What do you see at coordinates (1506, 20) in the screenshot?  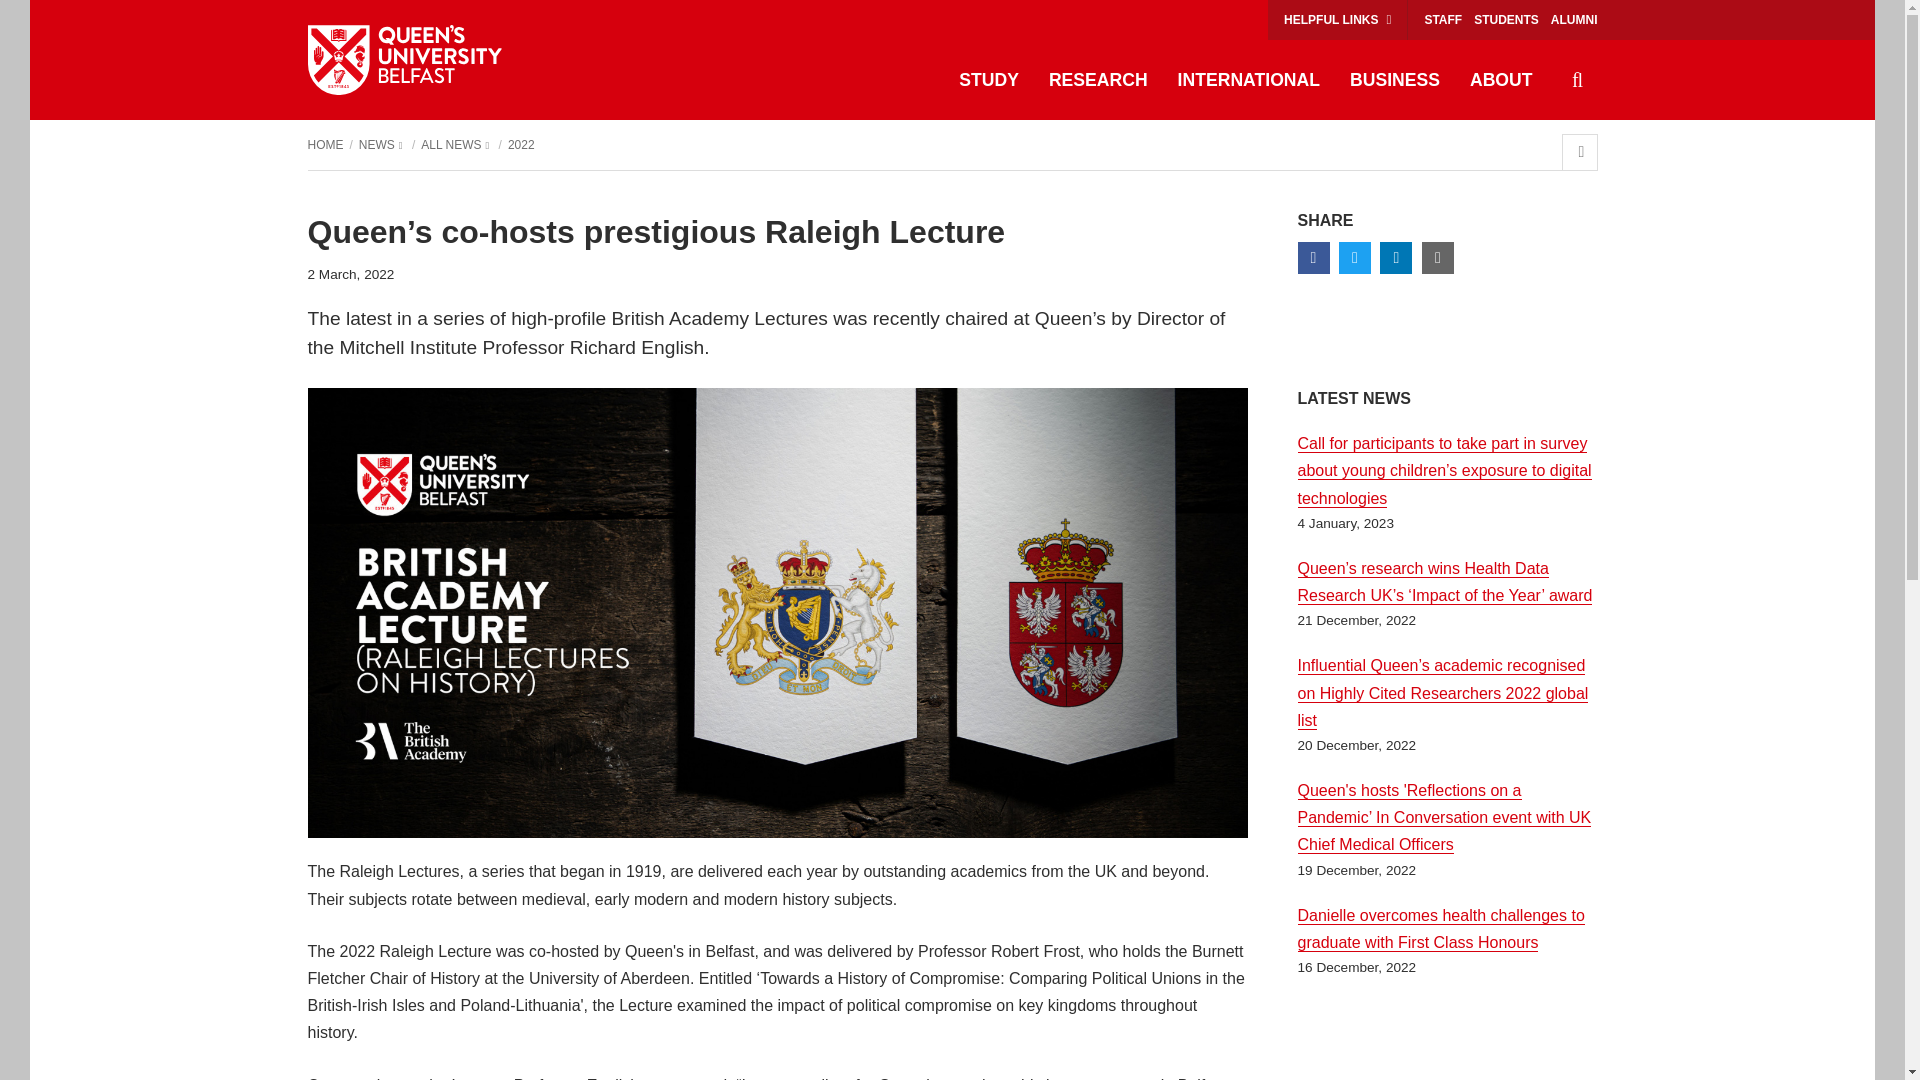 I see `STUDENTS` at bounding box center [1506, 20].